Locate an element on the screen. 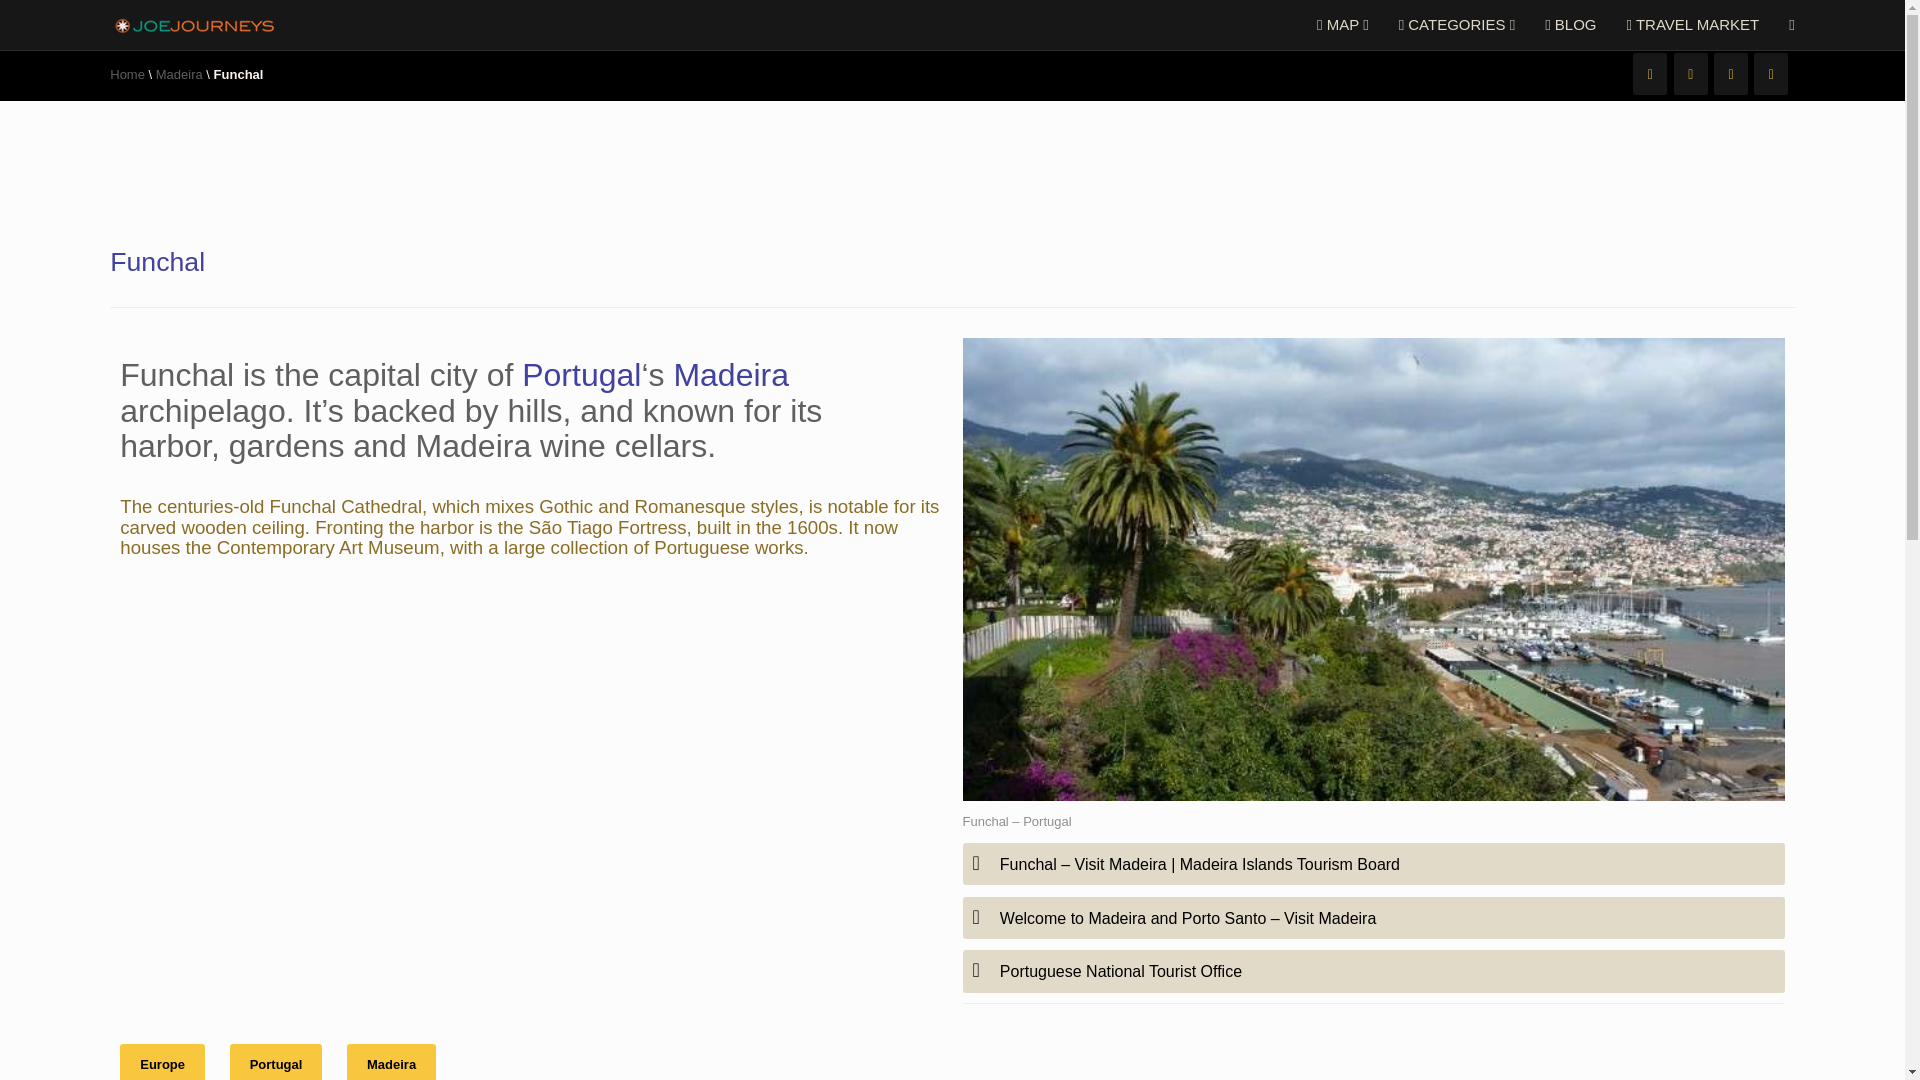  CATEGORIES is located at coordinates (1457, 24).